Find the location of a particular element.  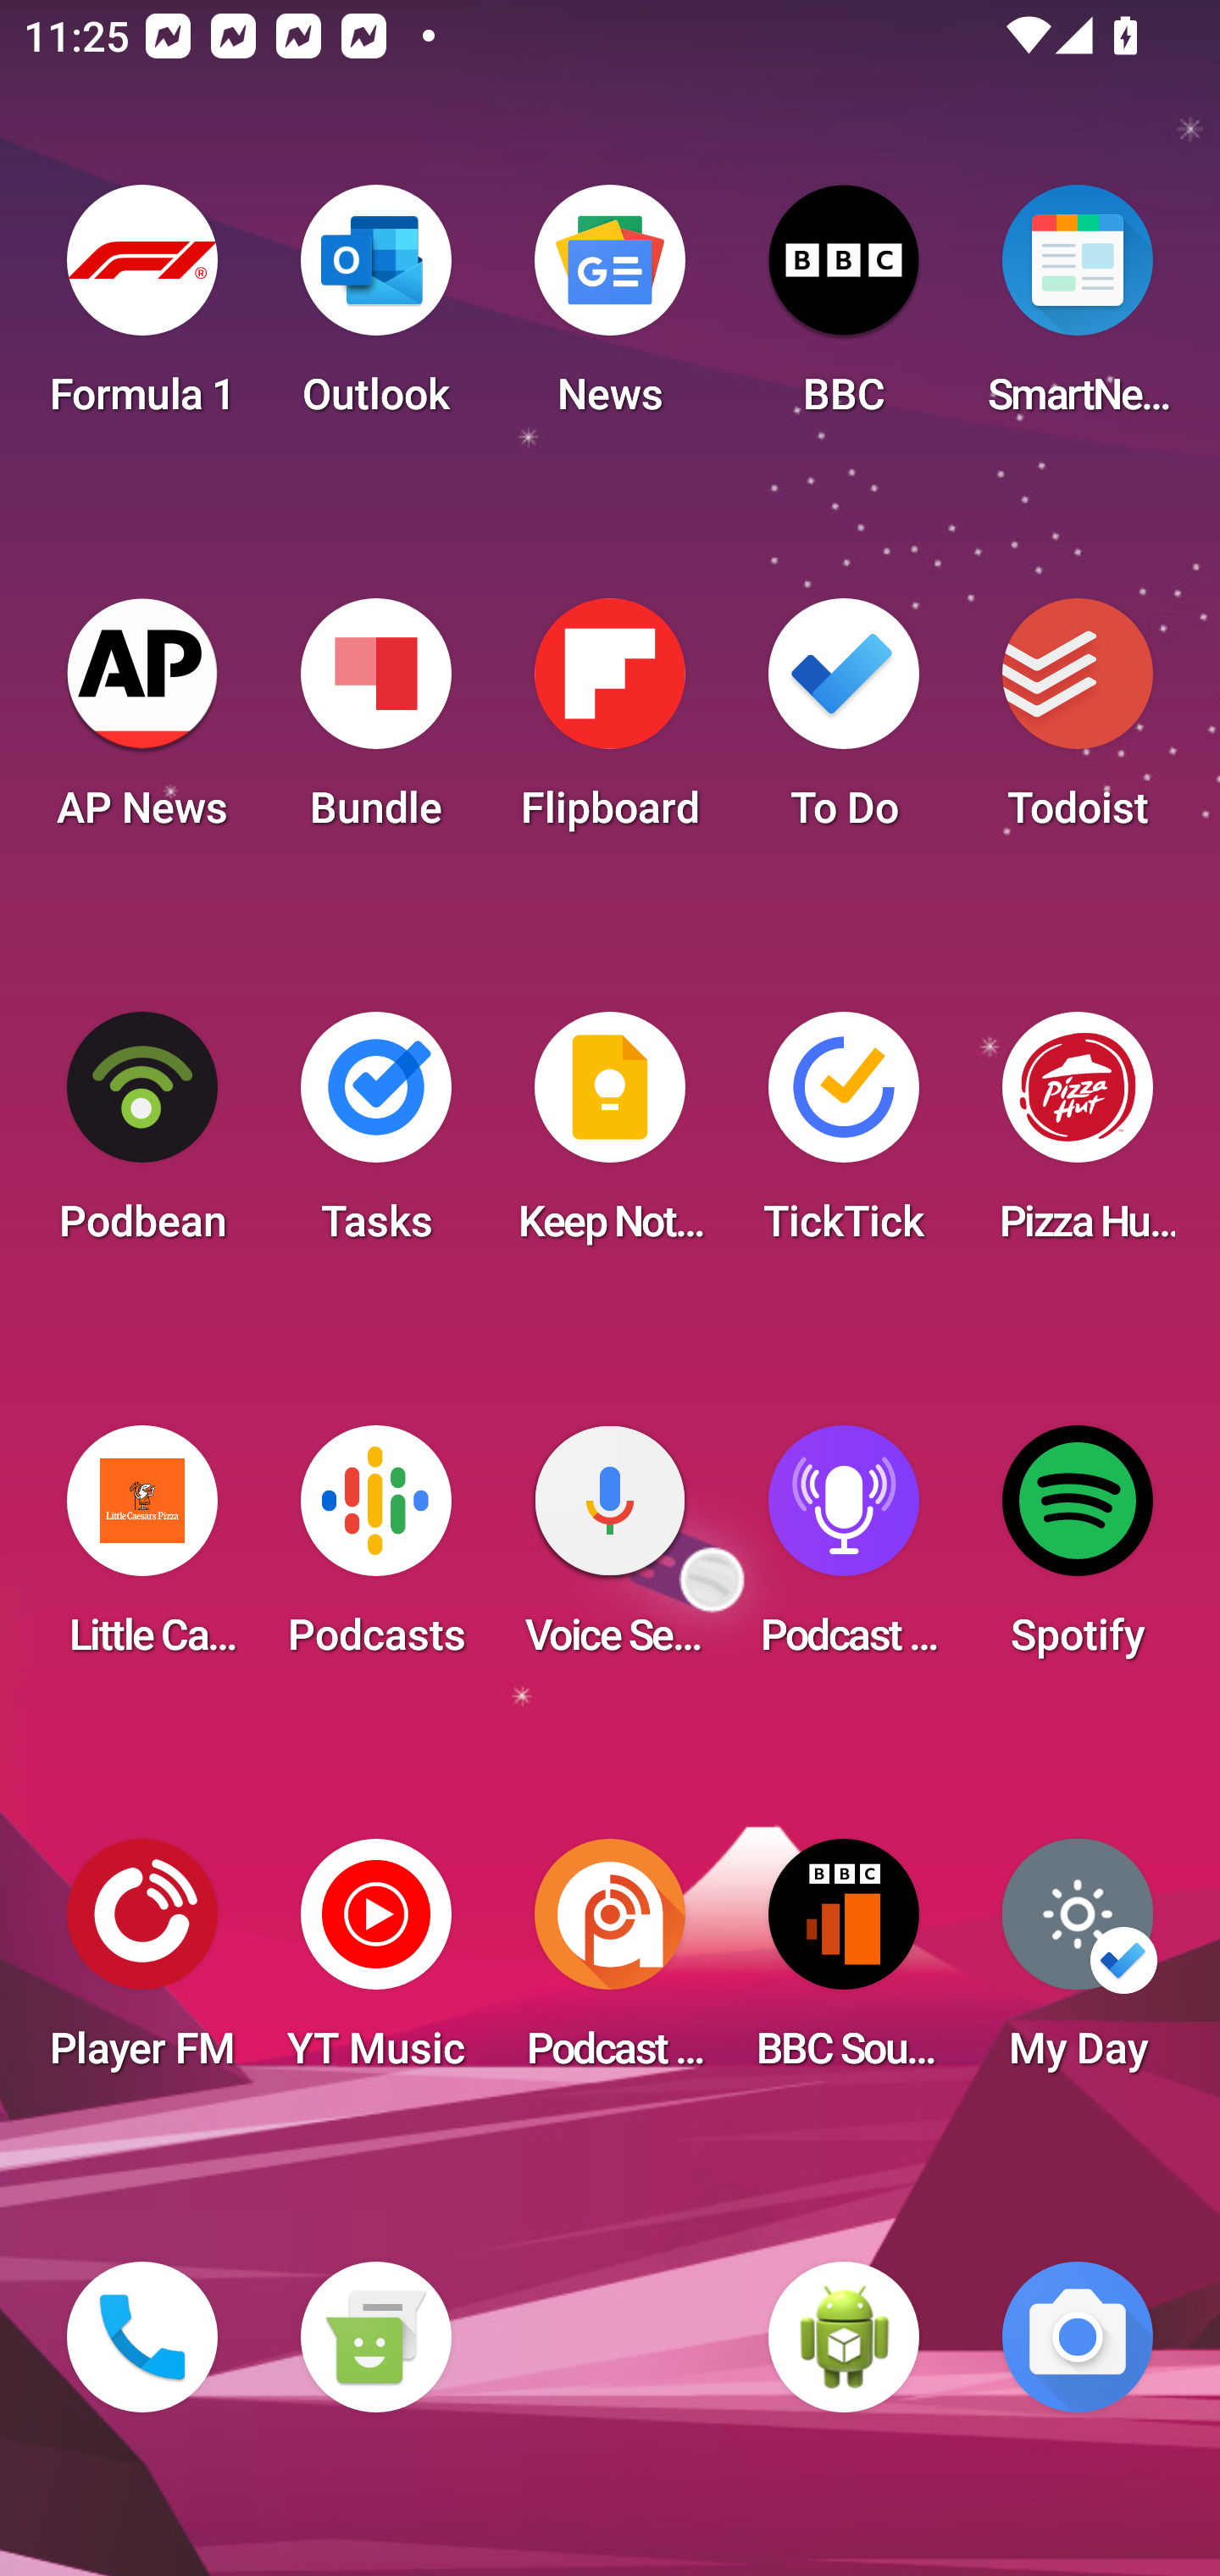

Flipboard is located at coordinates (610, 724).